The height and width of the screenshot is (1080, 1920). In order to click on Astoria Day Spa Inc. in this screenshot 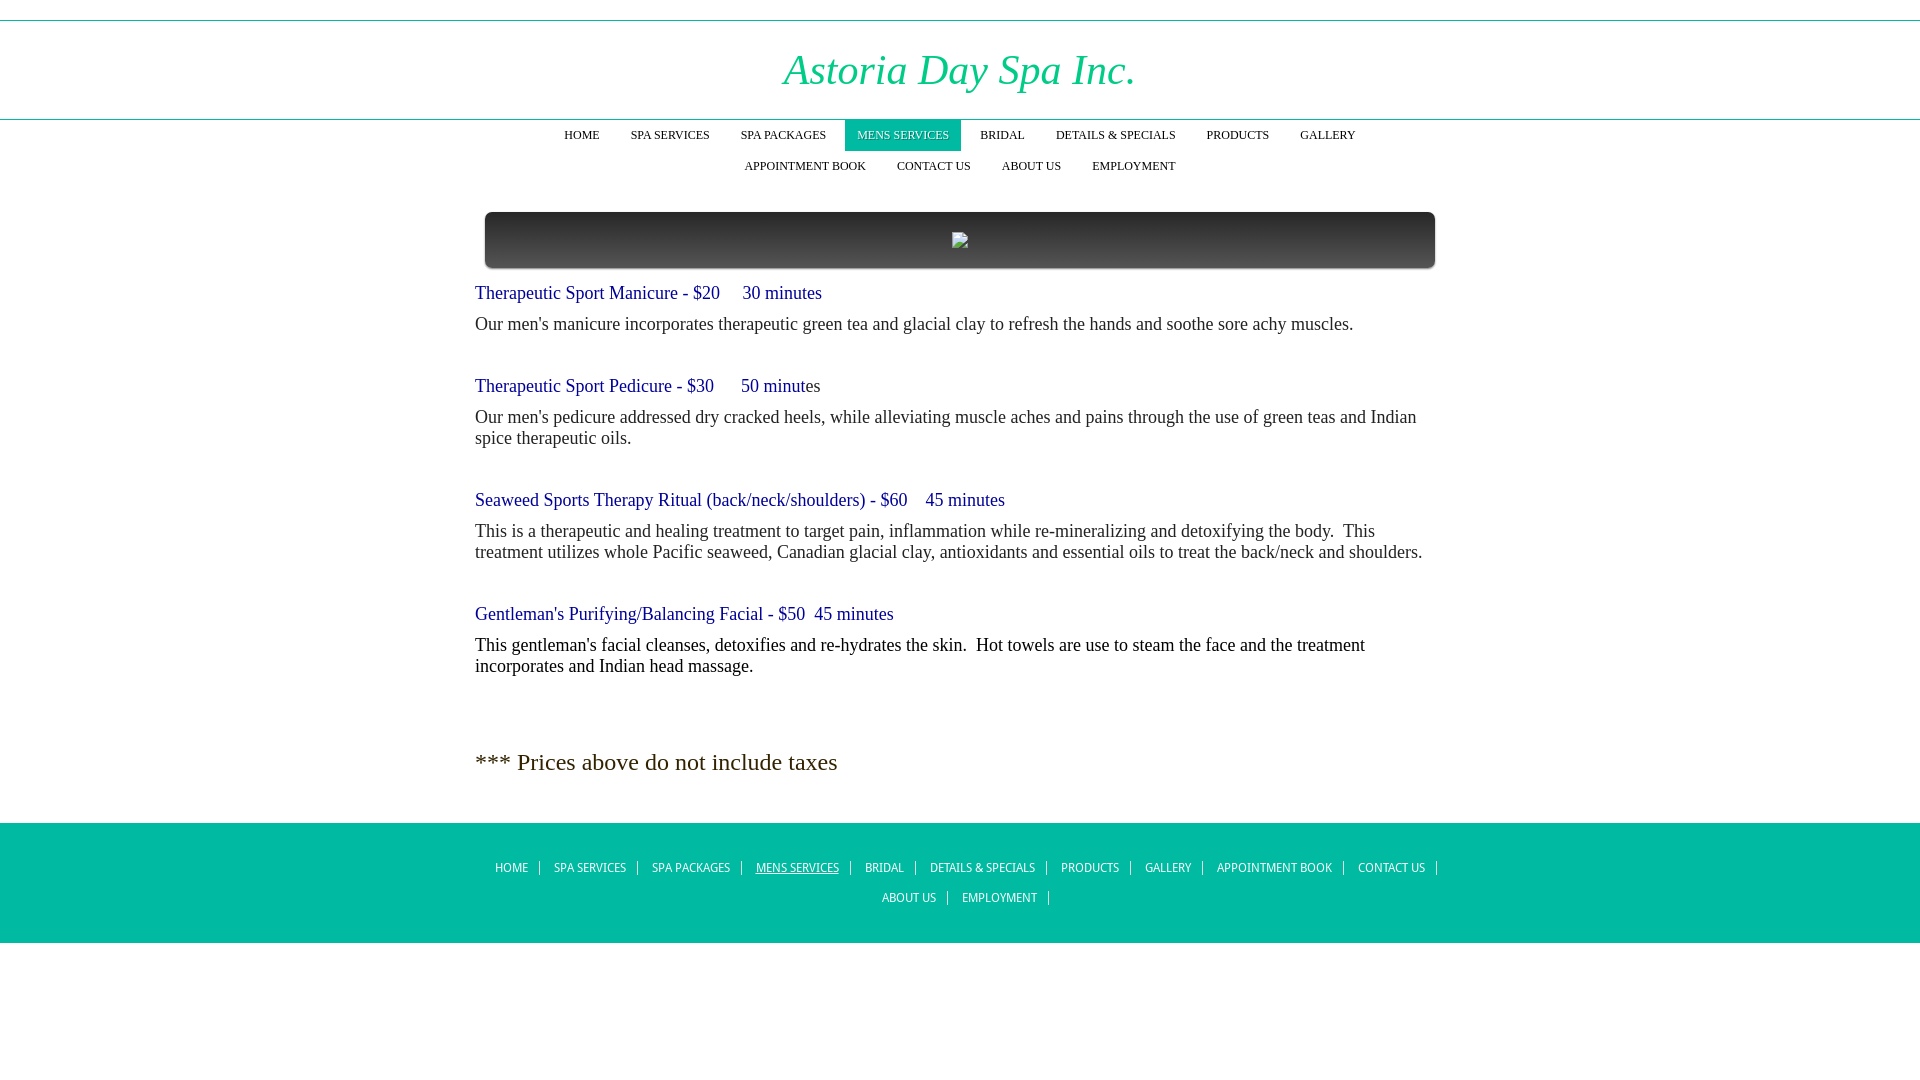, I will do `click(960, 70)`.